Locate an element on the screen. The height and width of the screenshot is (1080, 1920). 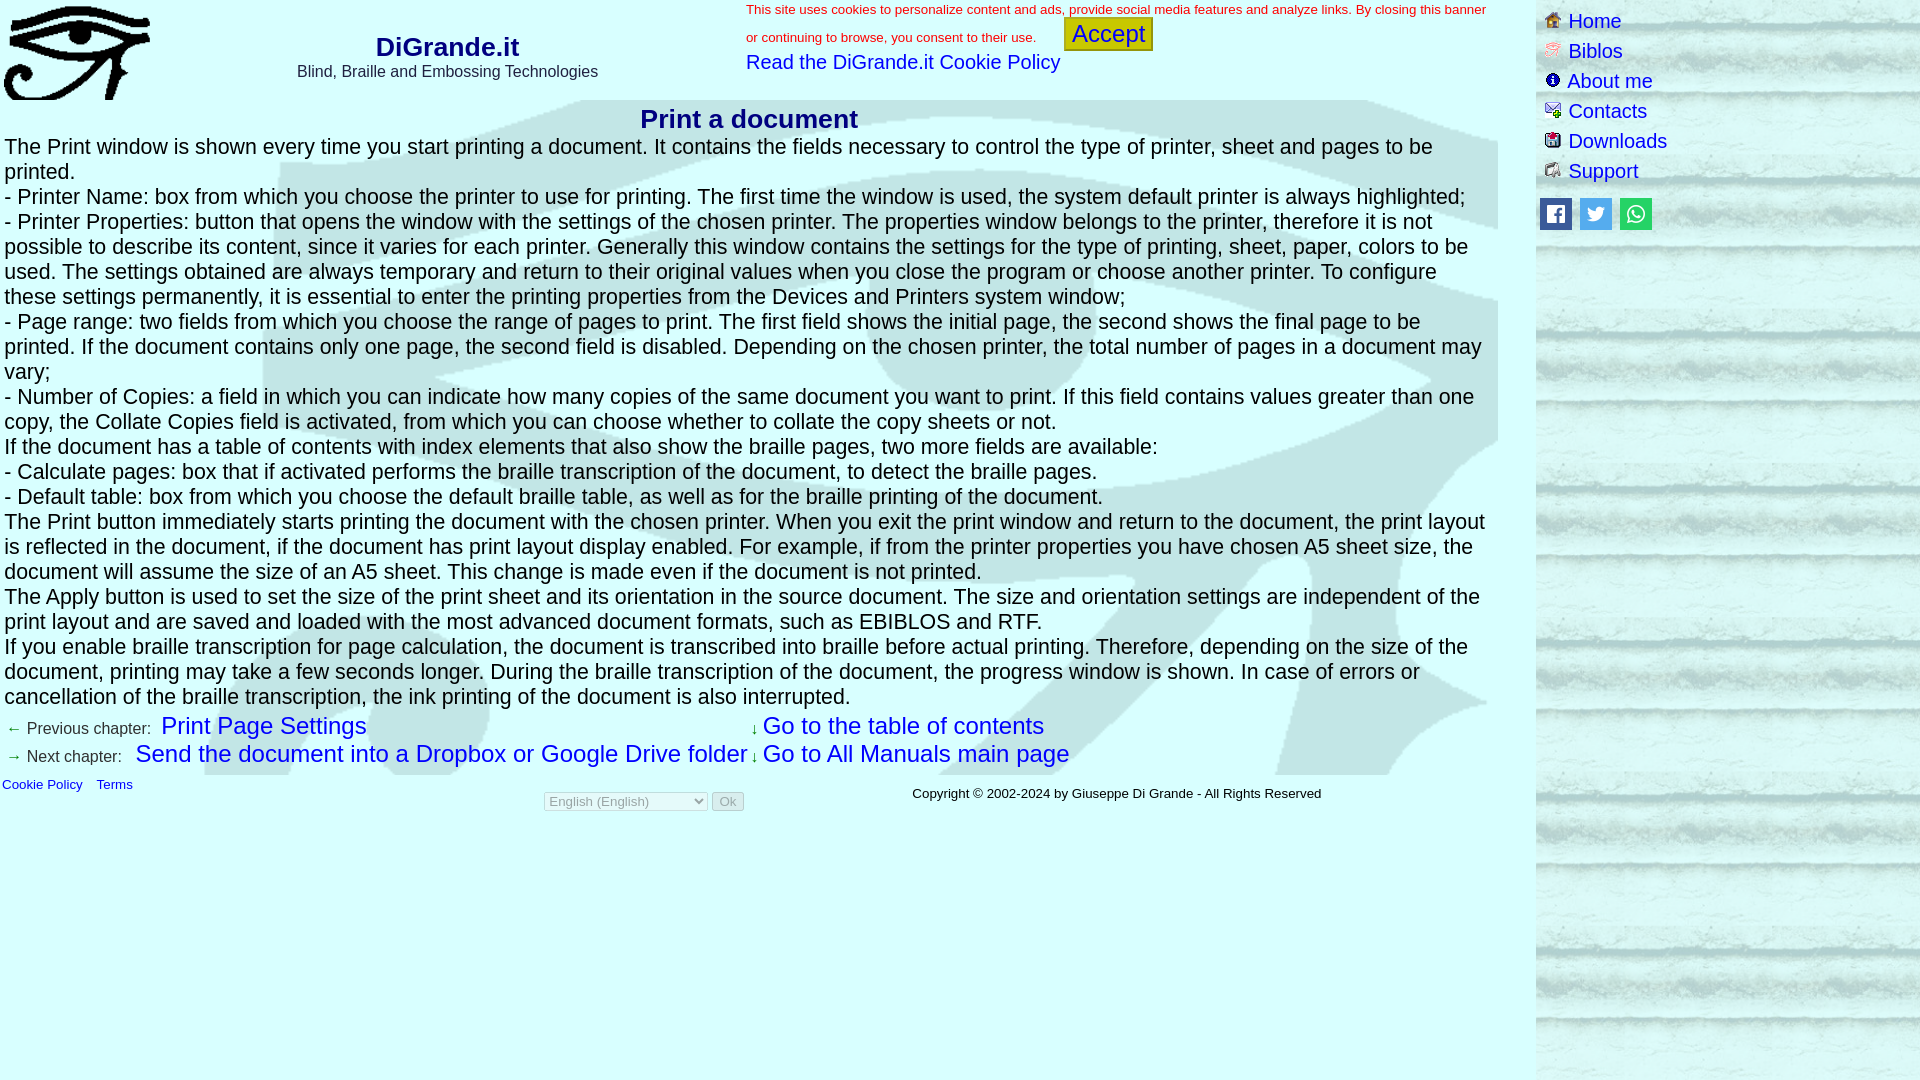
Share to Facebook is located at coordinates (1556, 216).